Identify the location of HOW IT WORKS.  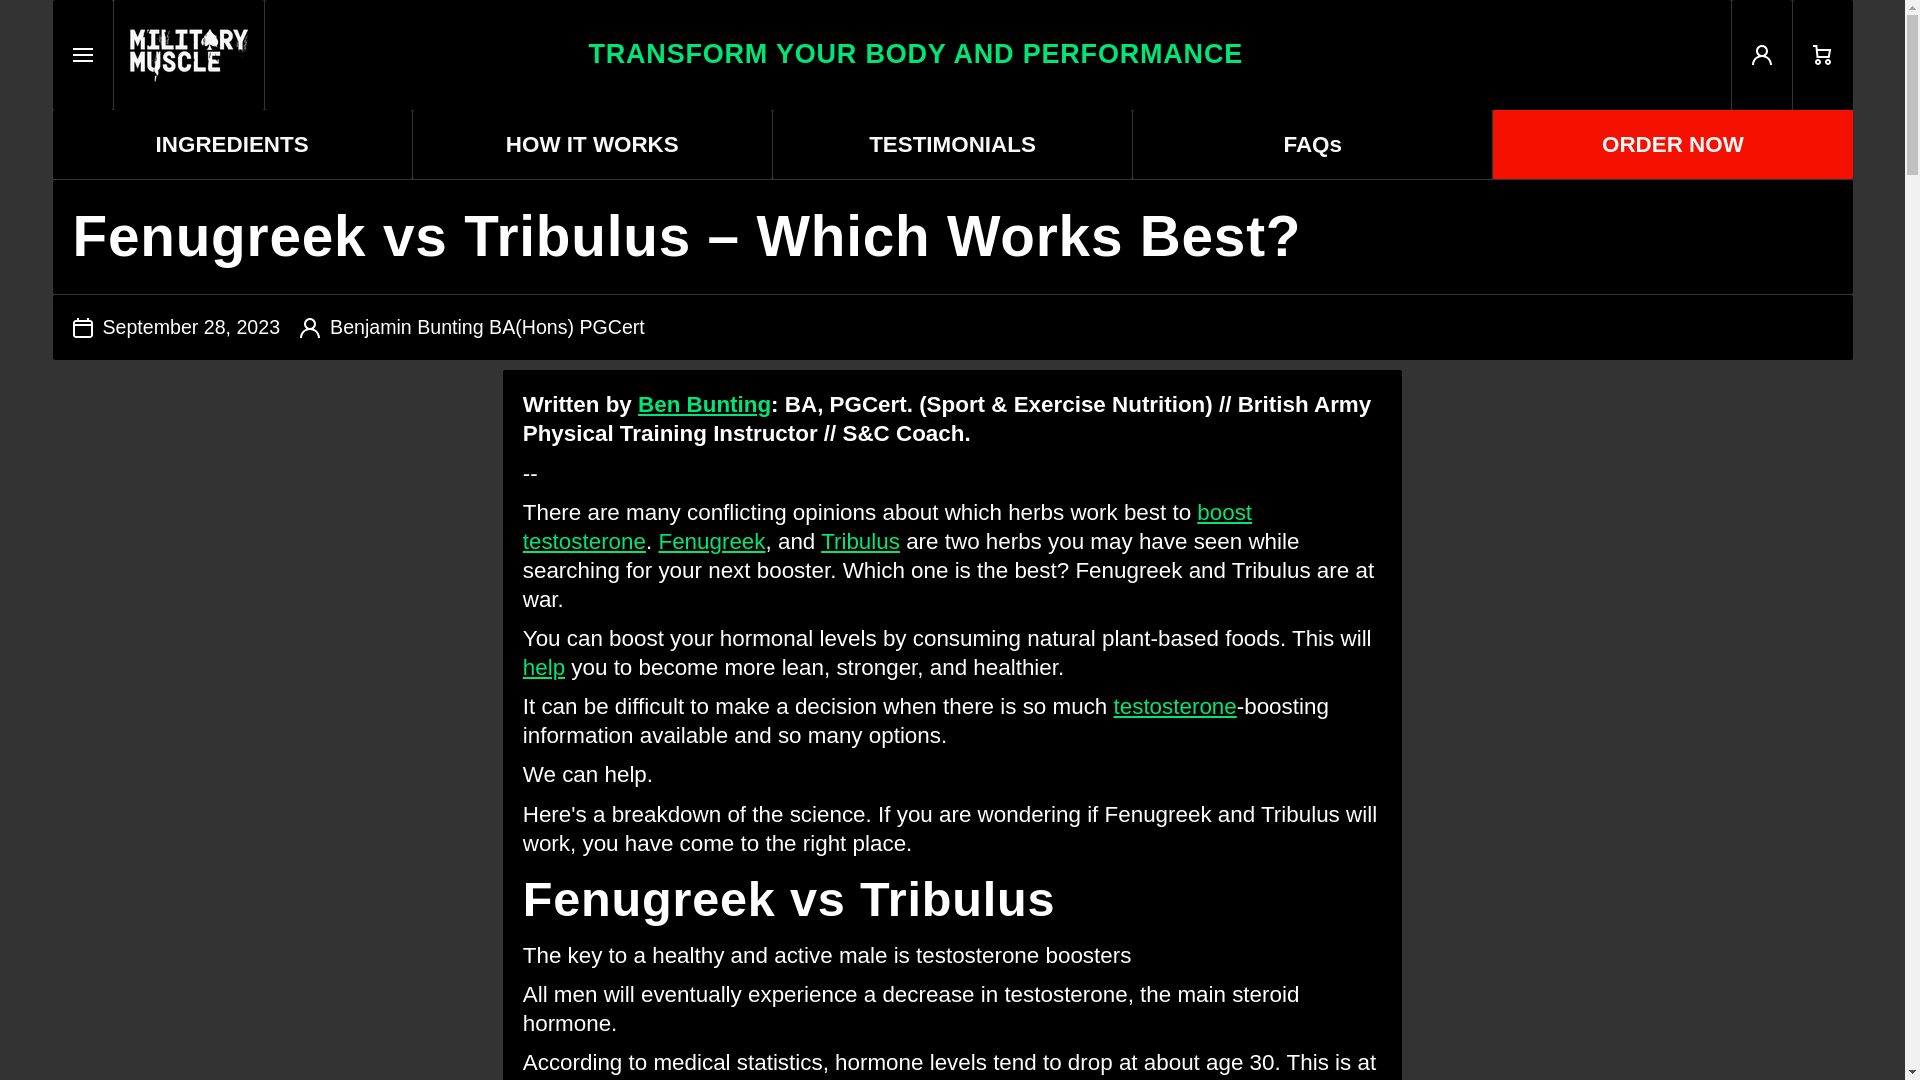
(543, 667).